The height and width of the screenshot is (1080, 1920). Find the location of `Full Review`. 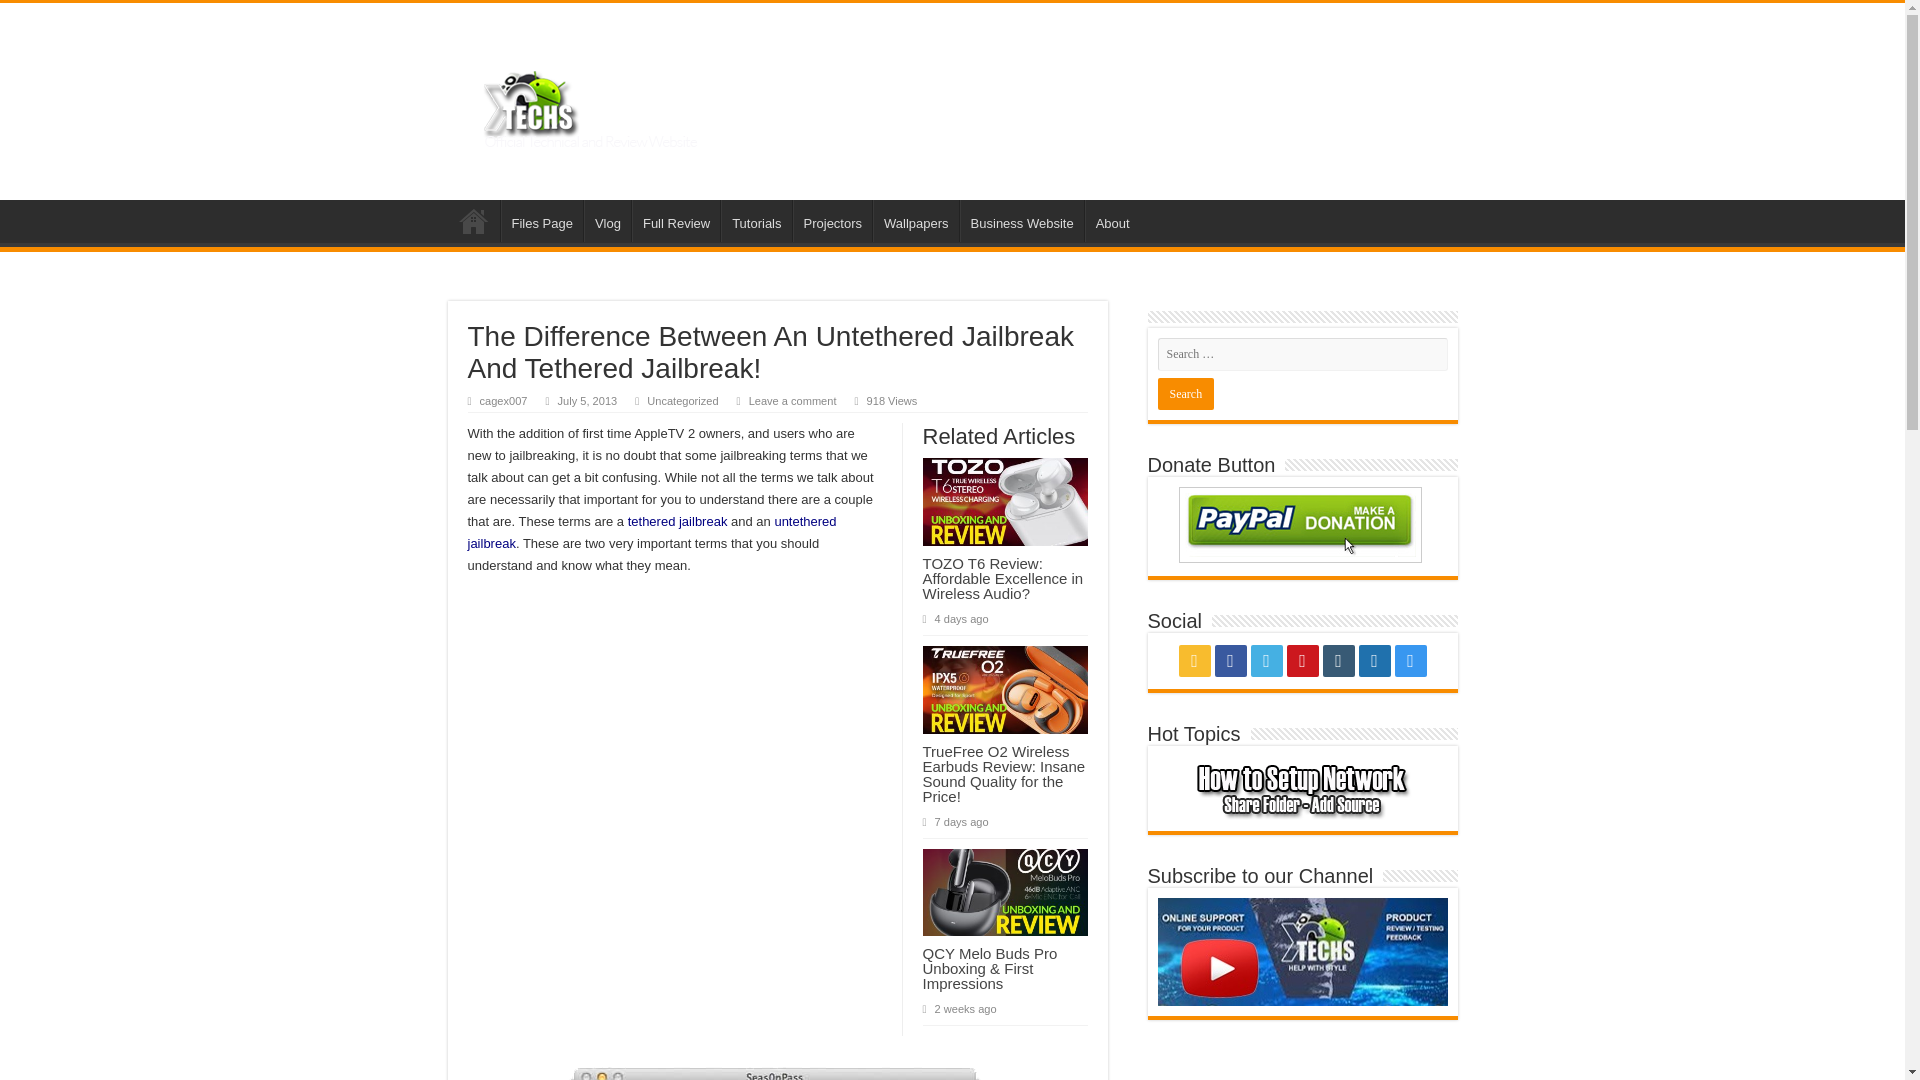

Full Review is located at coordinates (676, 220).